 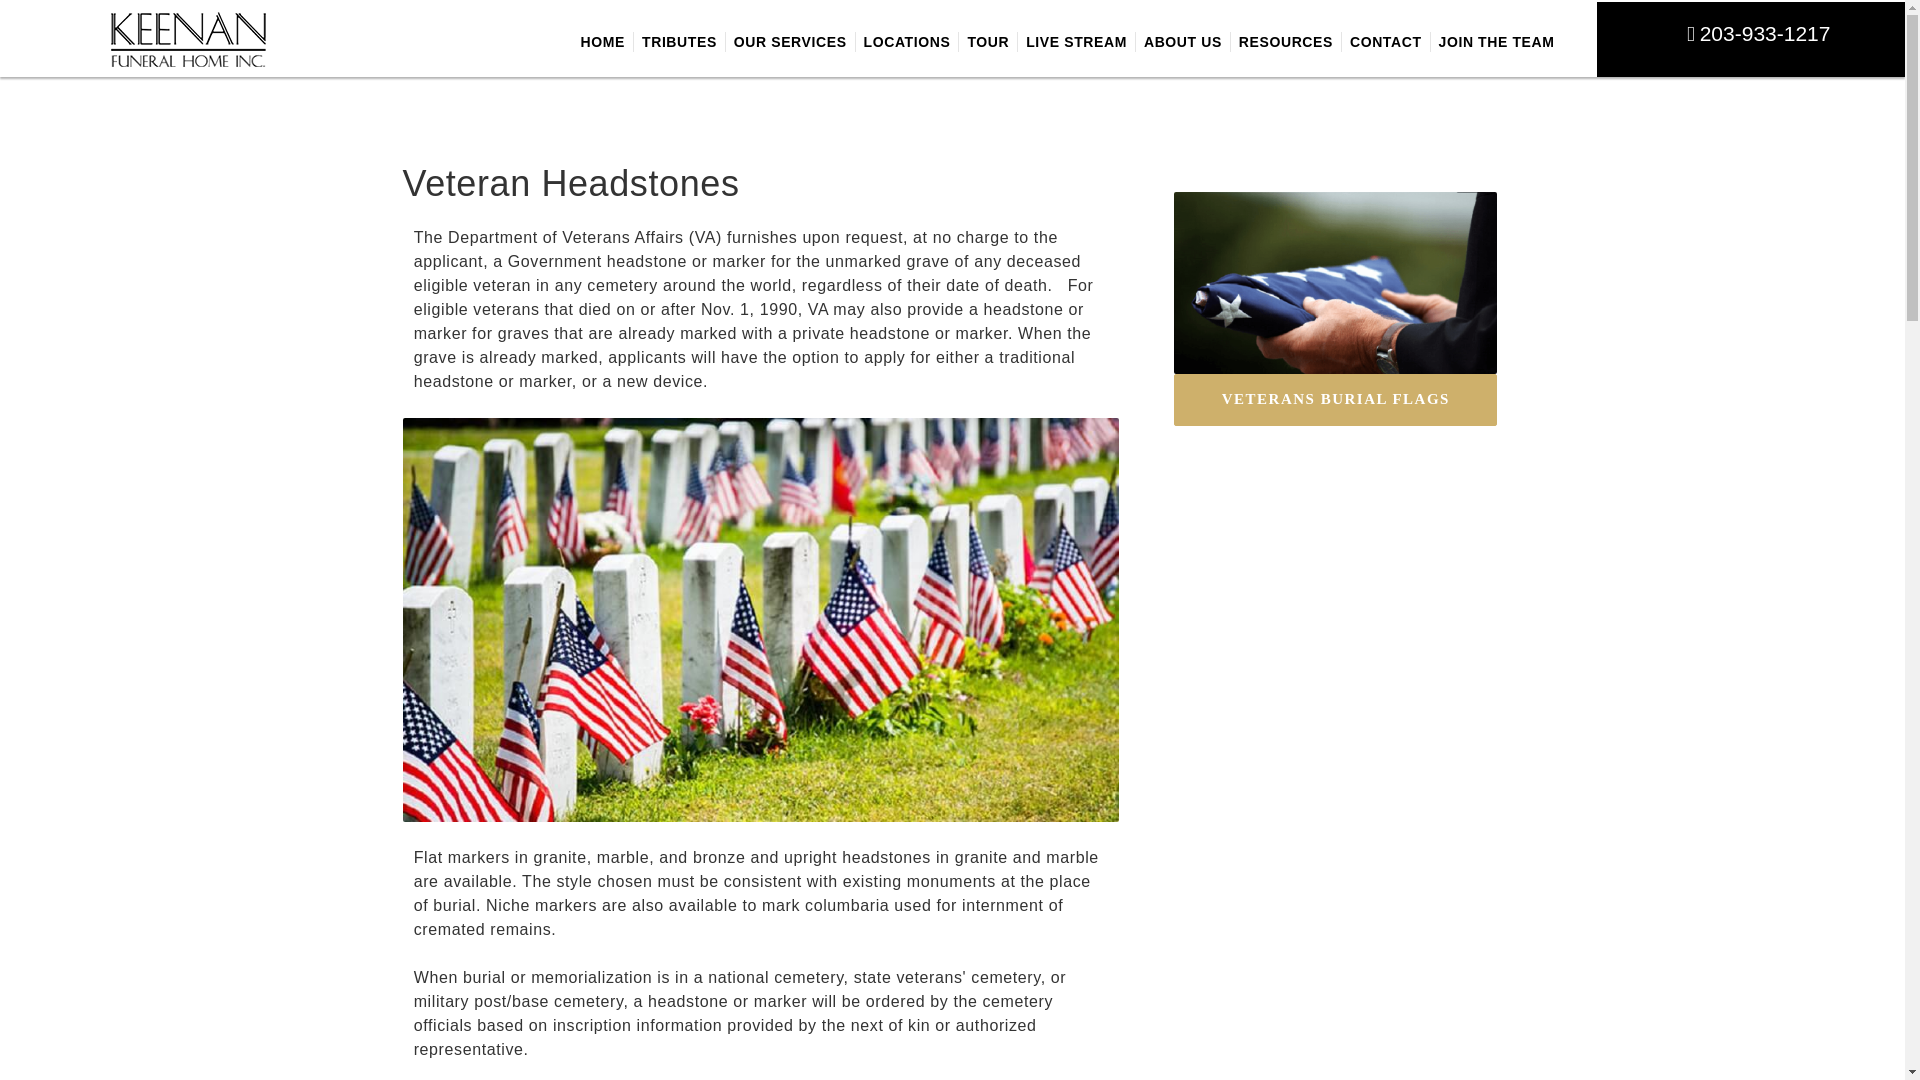 I want to click on HOME, so click(x=602, y=42).